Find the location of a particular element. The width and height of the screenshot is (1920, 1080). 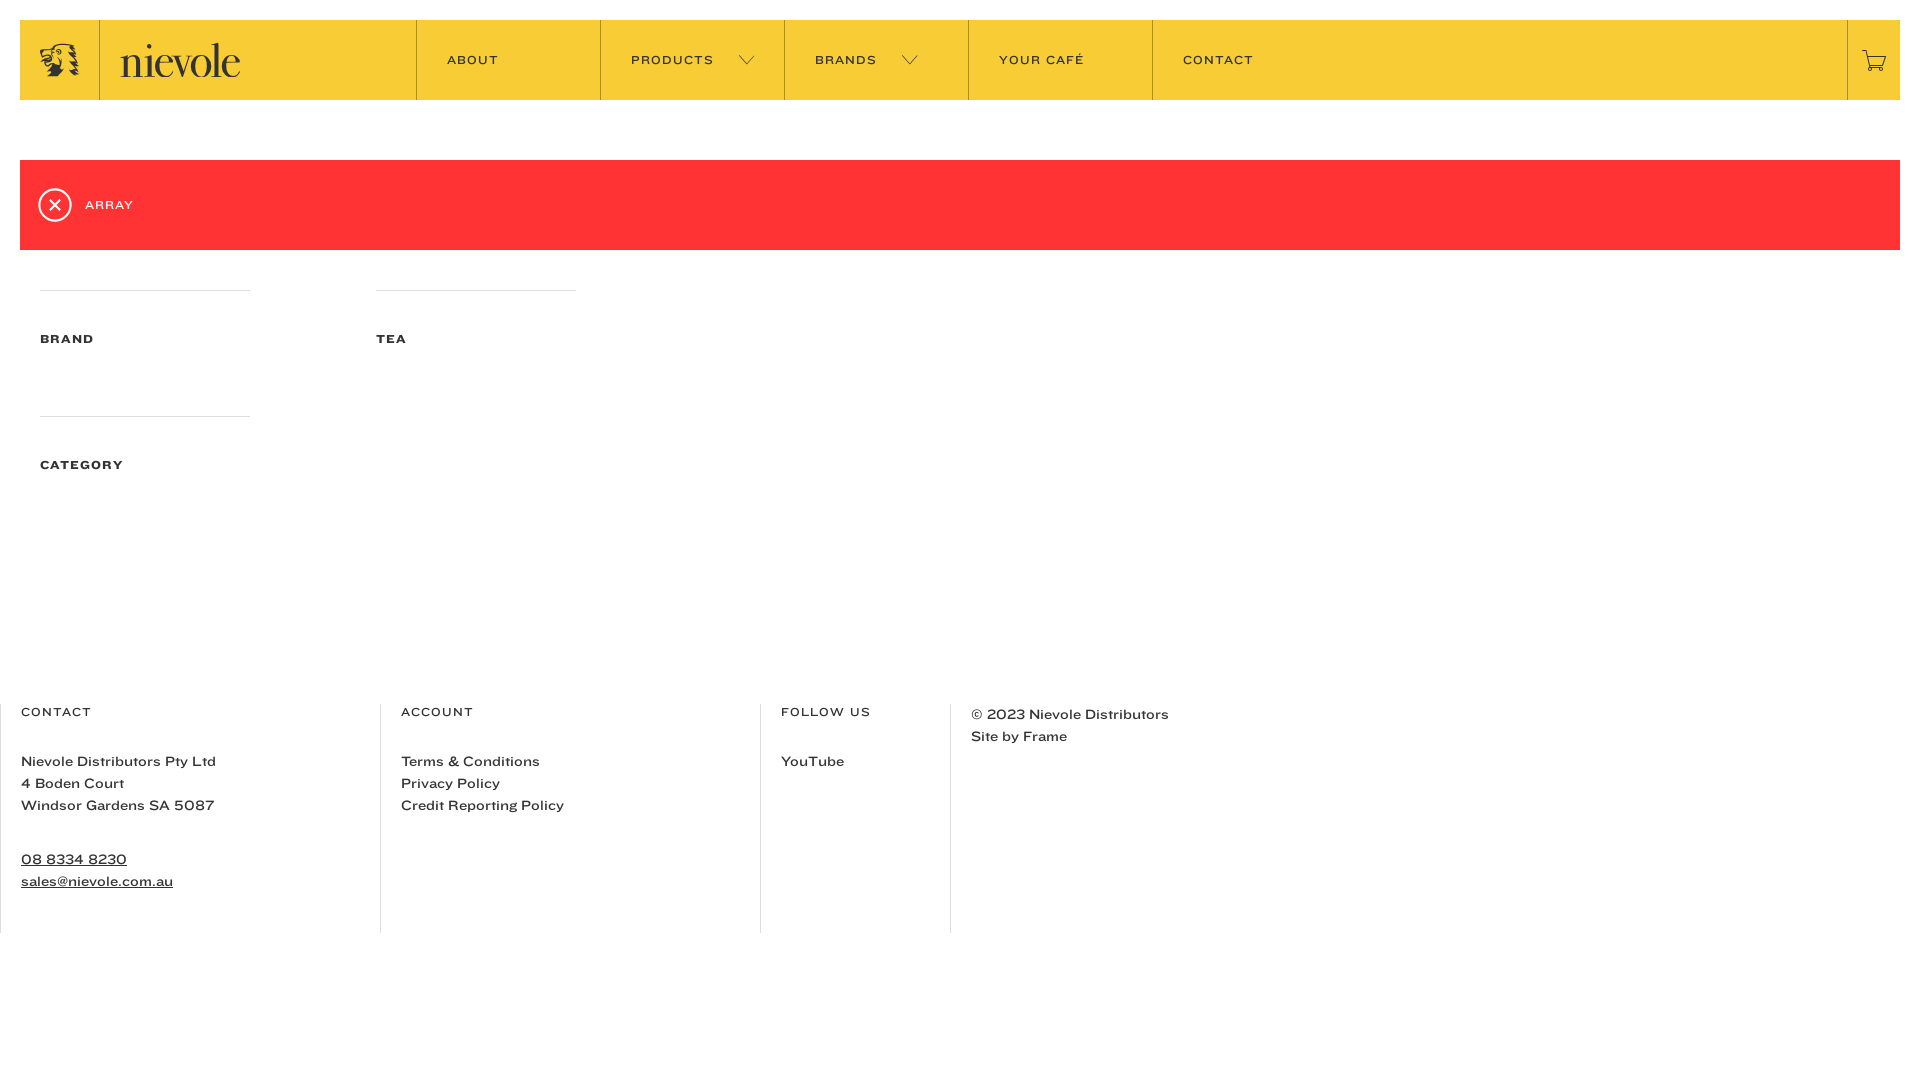

YouTube is located at coordinates (812, 761).